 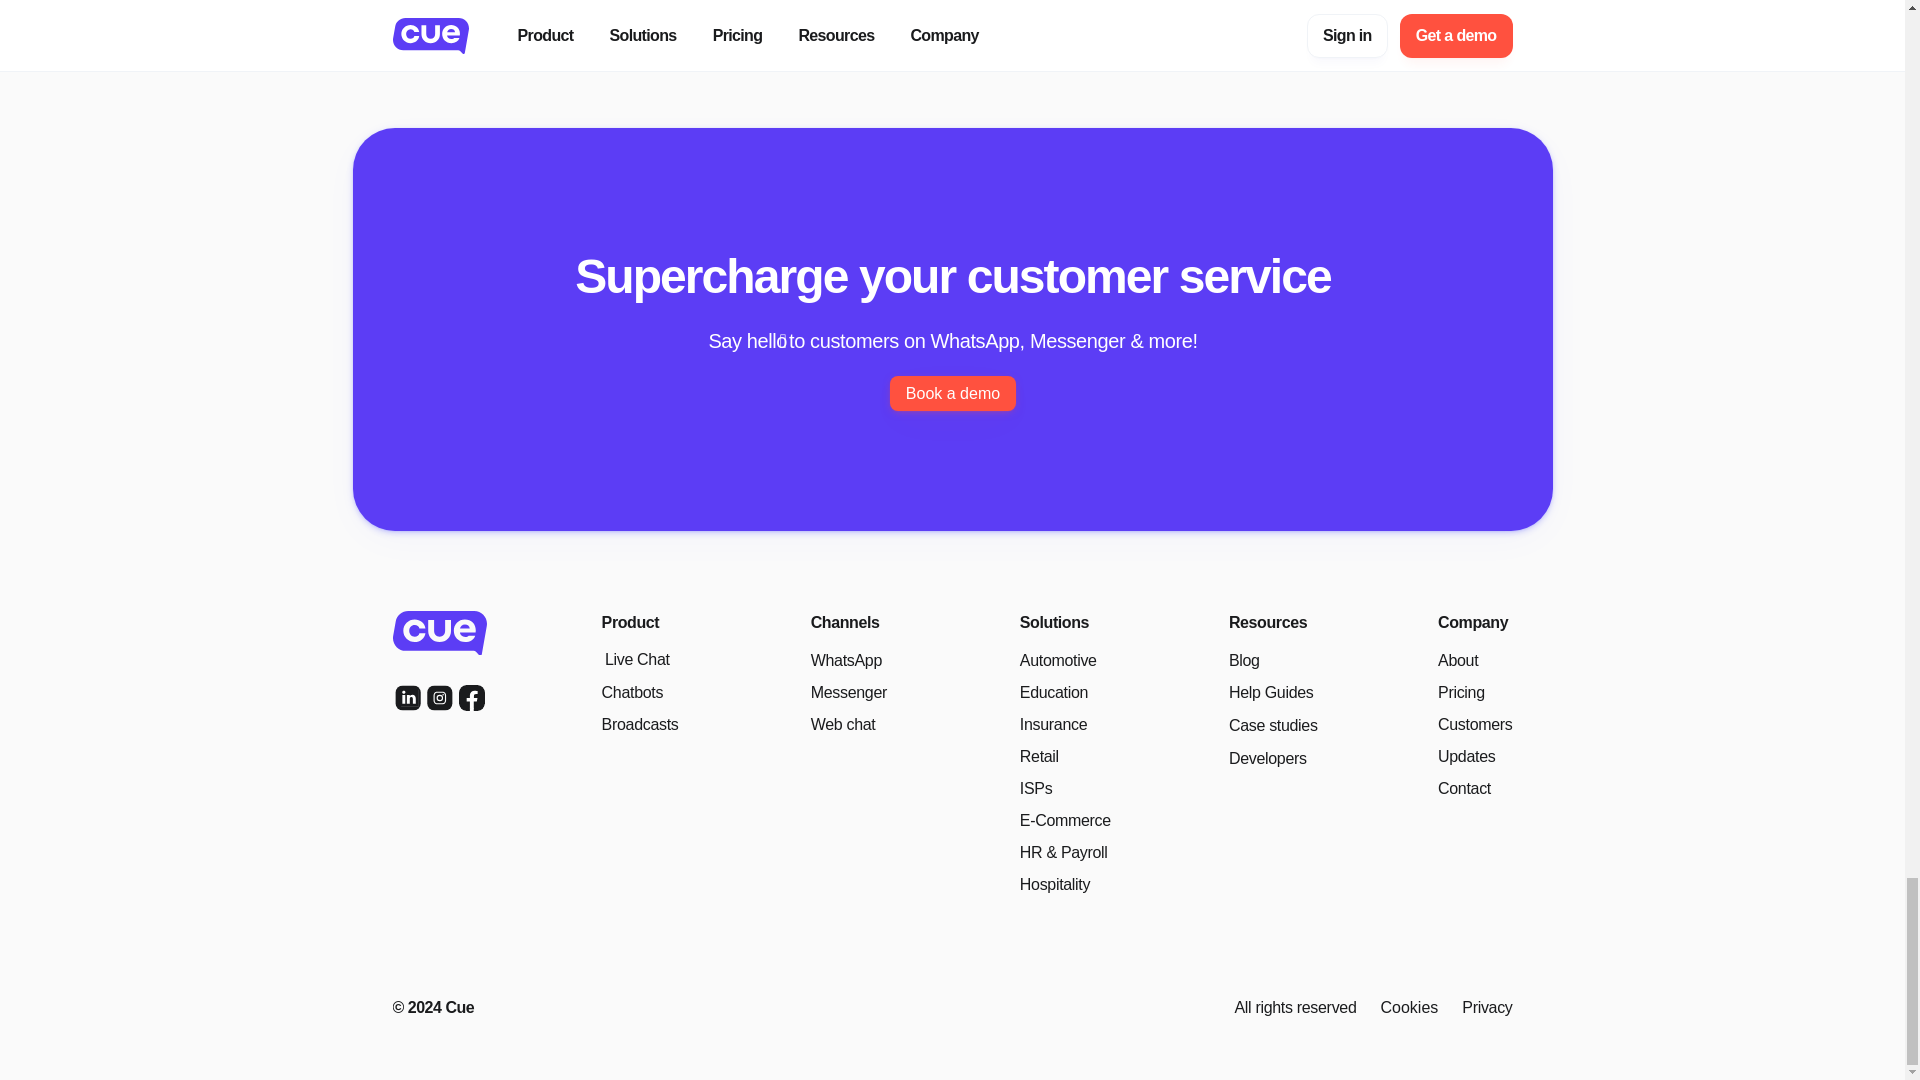 I want to click on Messenger, so click(x=848, y=692).